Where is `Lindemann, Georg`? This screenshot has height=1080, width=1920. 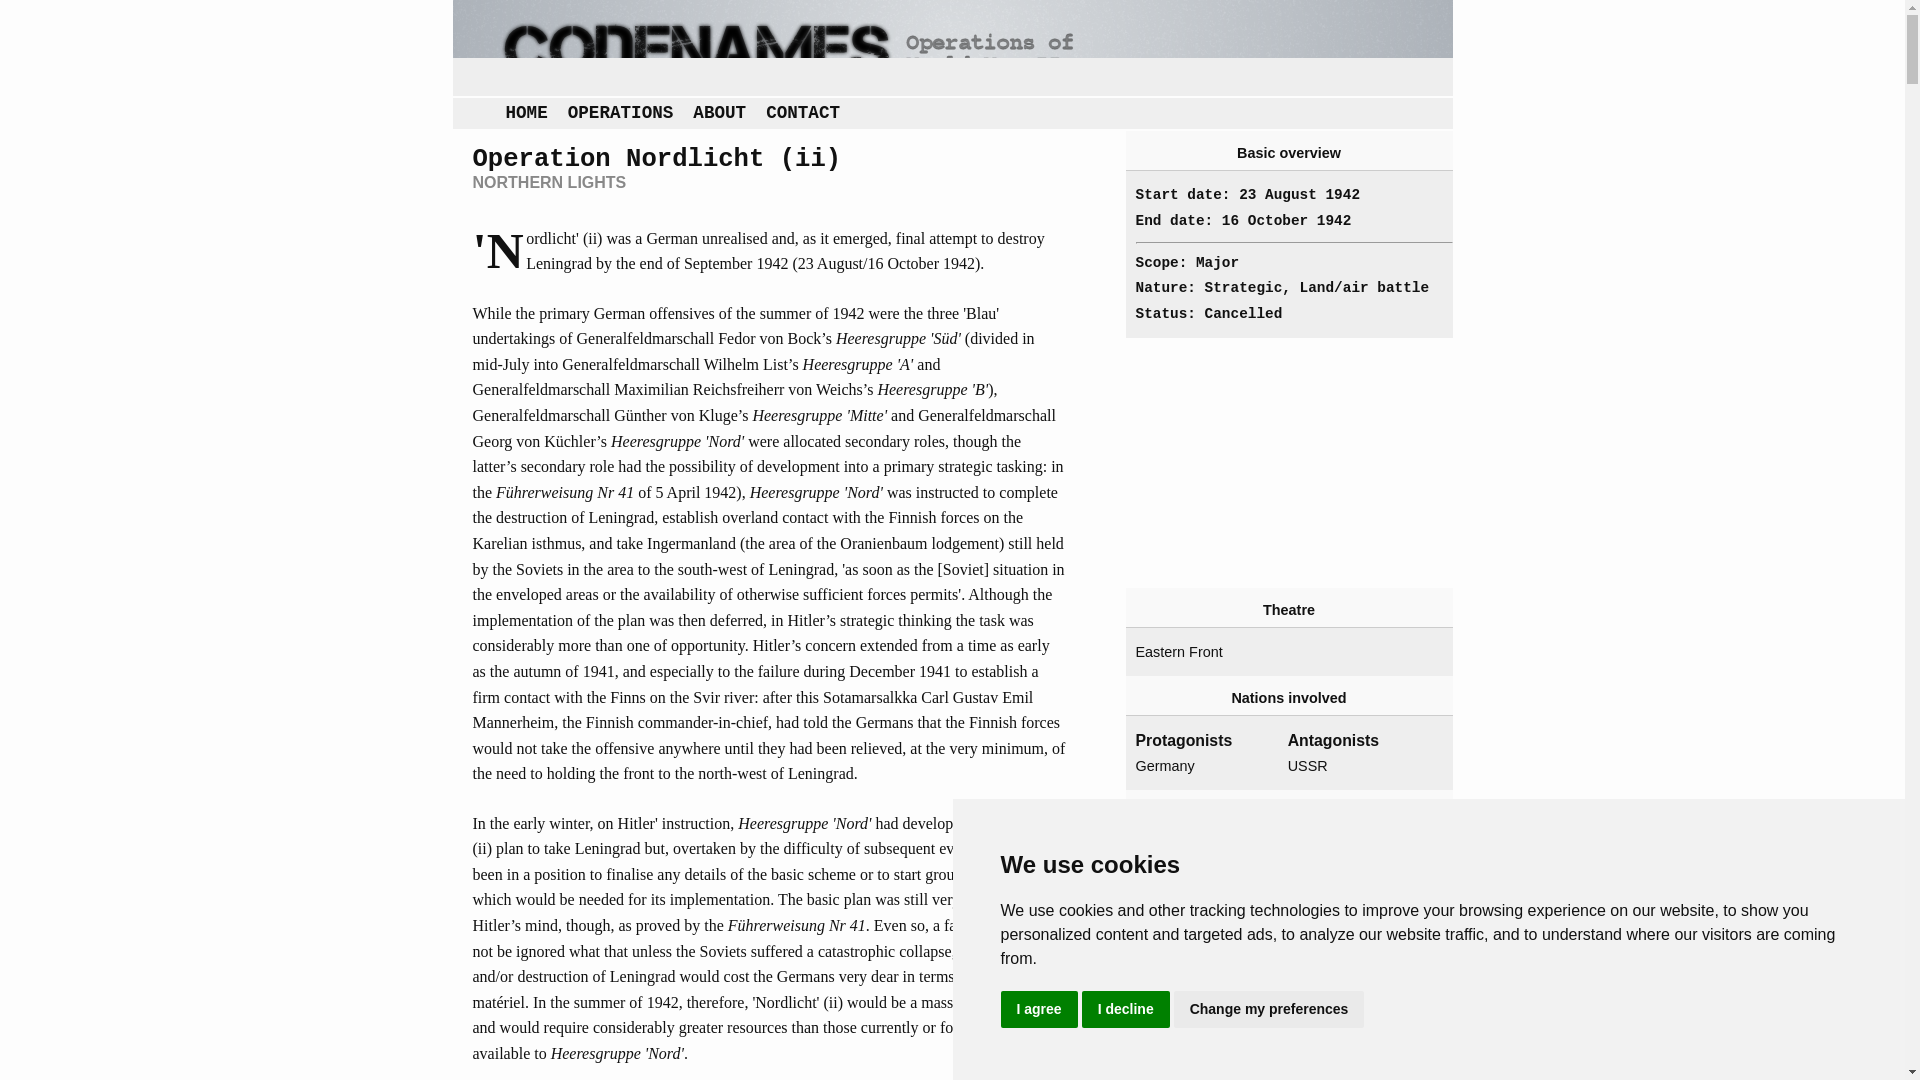 Lindemann, Georg is located at coordinates (1204, 881).